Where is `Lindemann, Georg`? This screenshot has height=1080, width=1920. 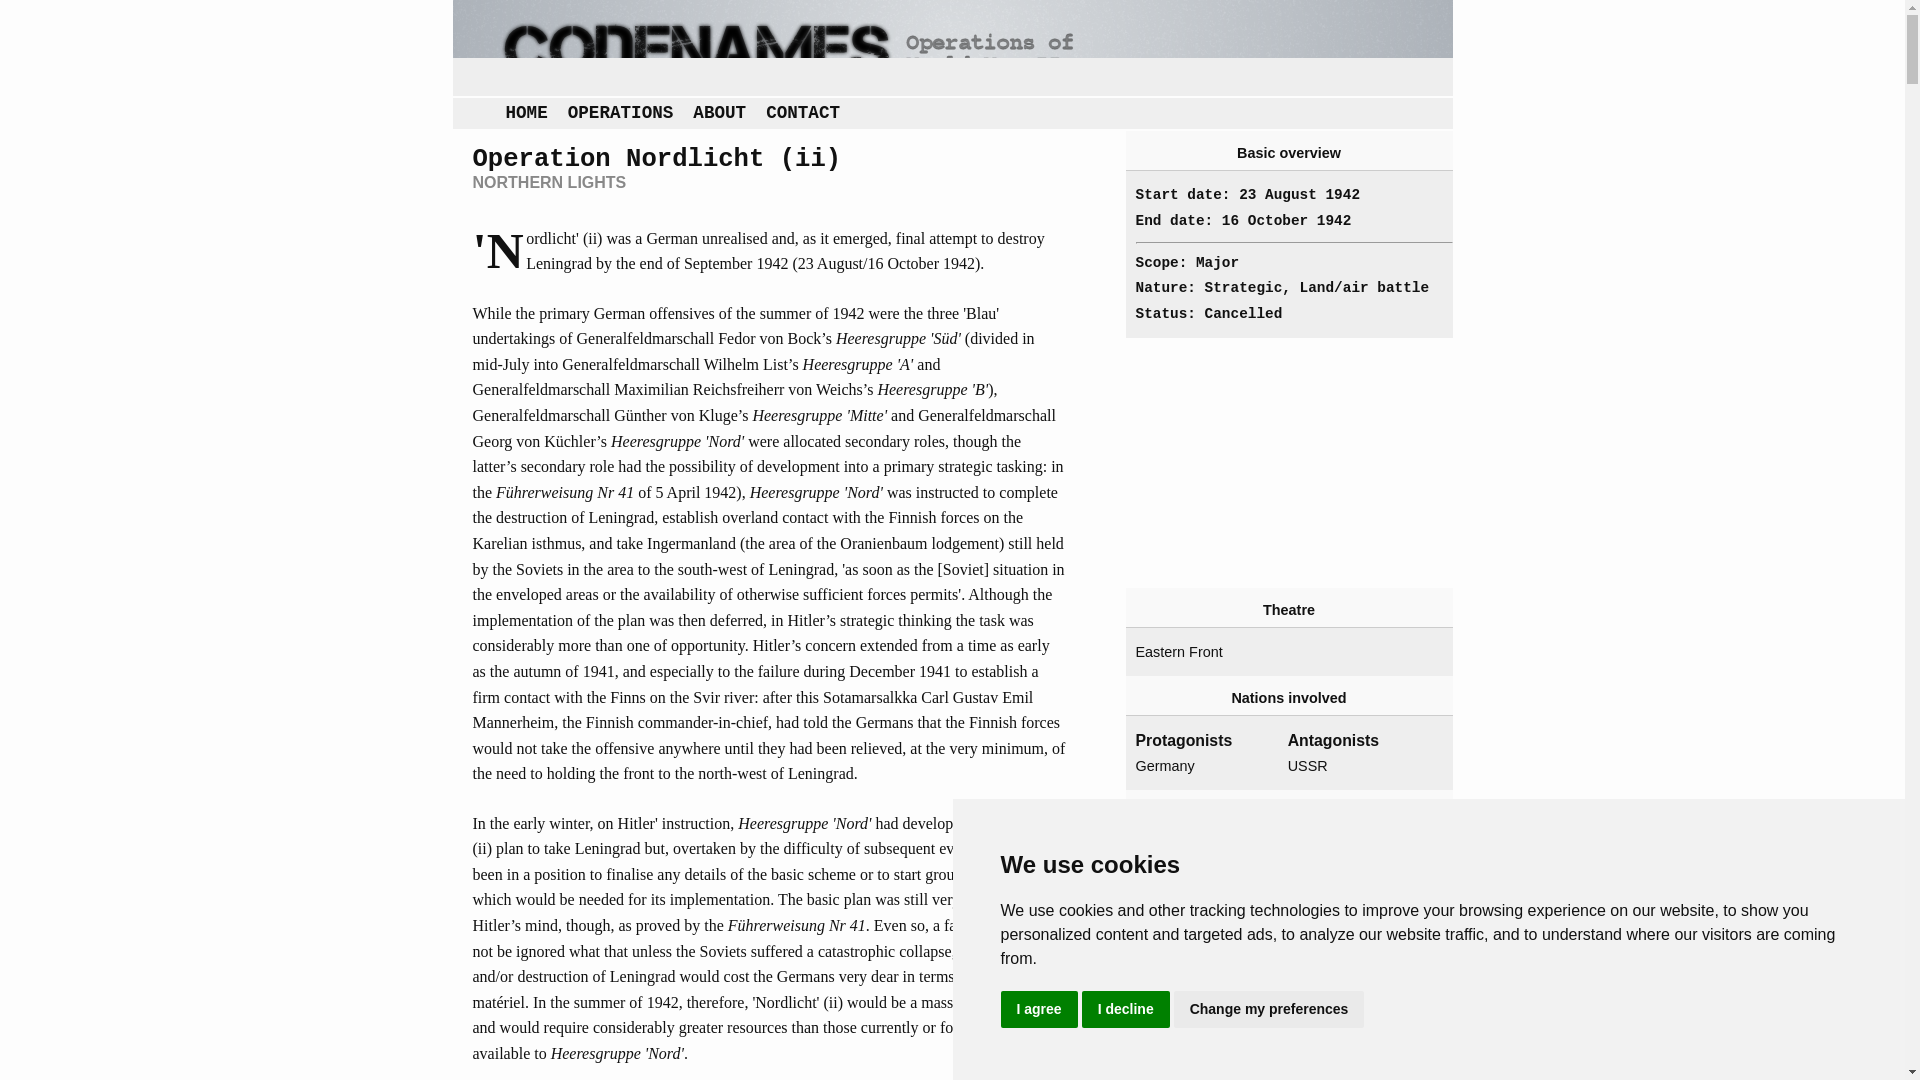 Lindemann, Georg is located at coordinates (1204, 881).